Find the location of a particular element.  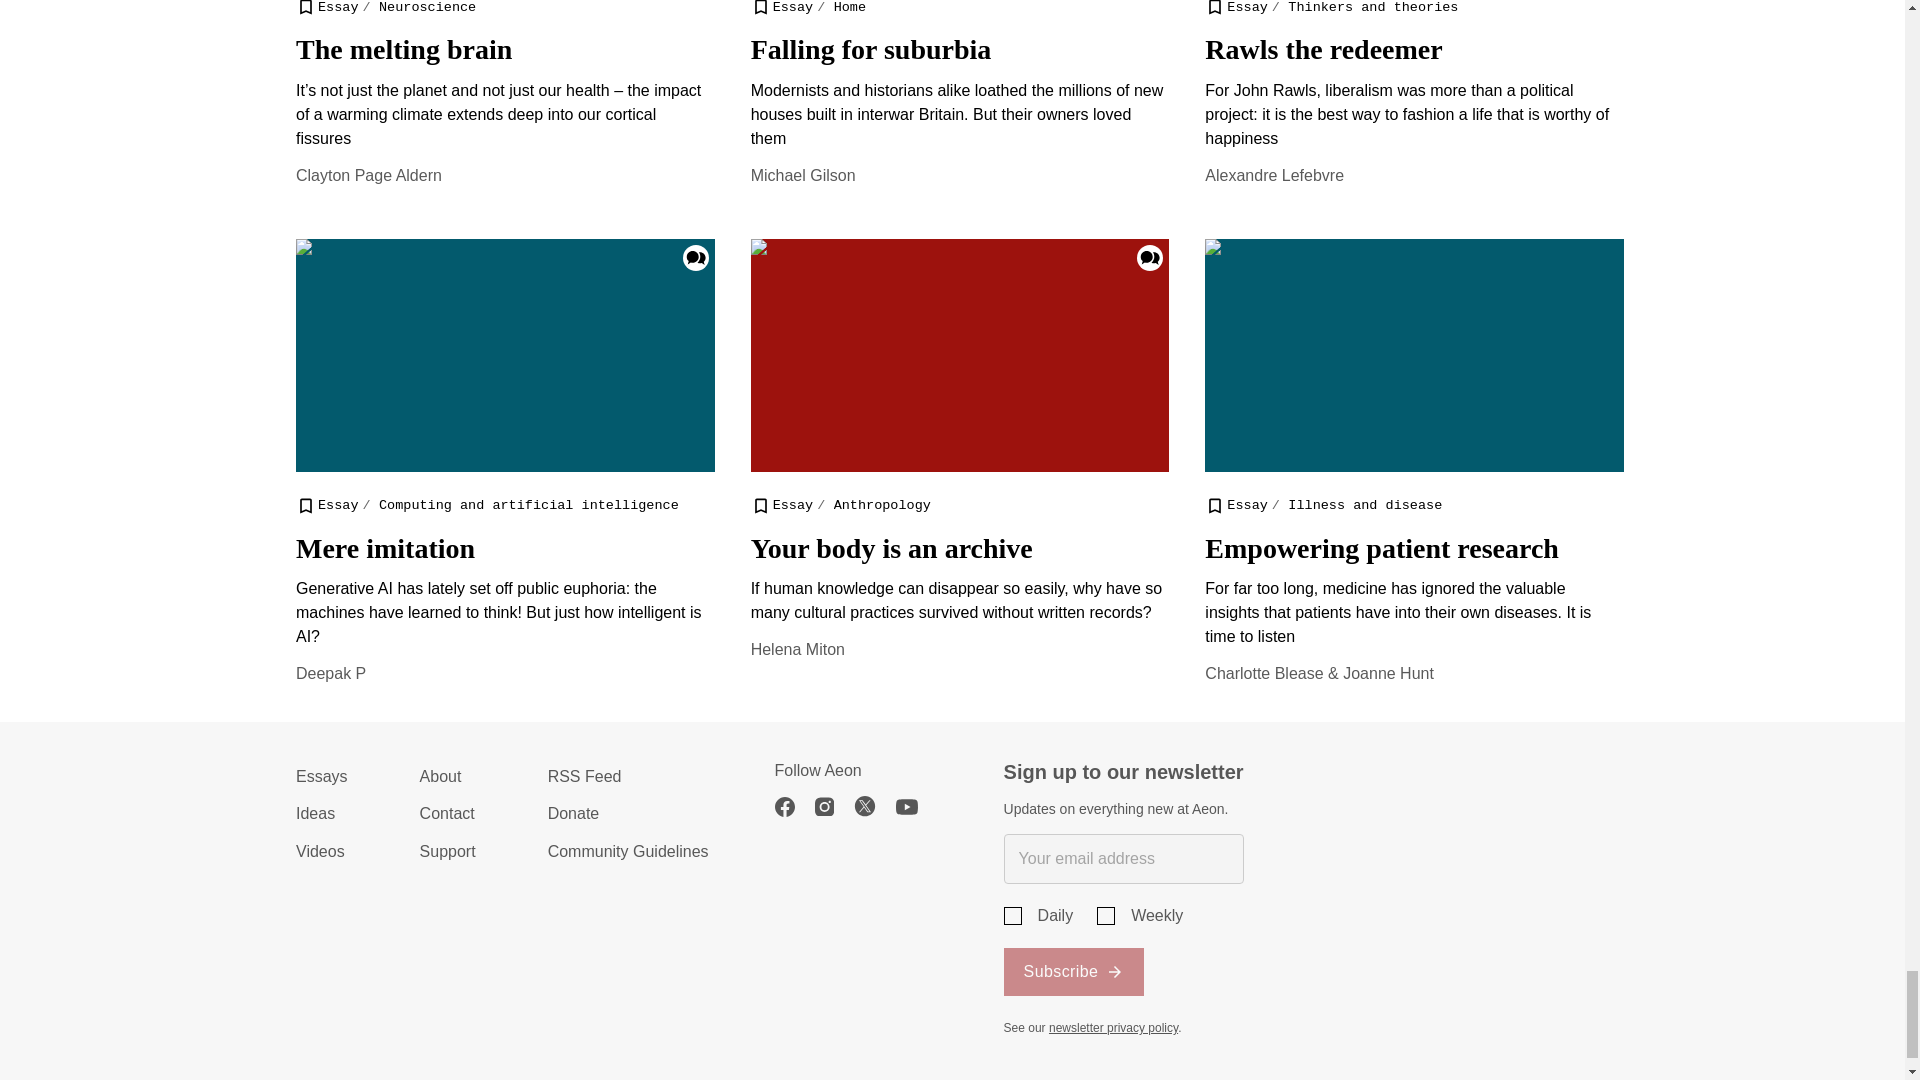

Instagram is located at coordinates (834, 806).